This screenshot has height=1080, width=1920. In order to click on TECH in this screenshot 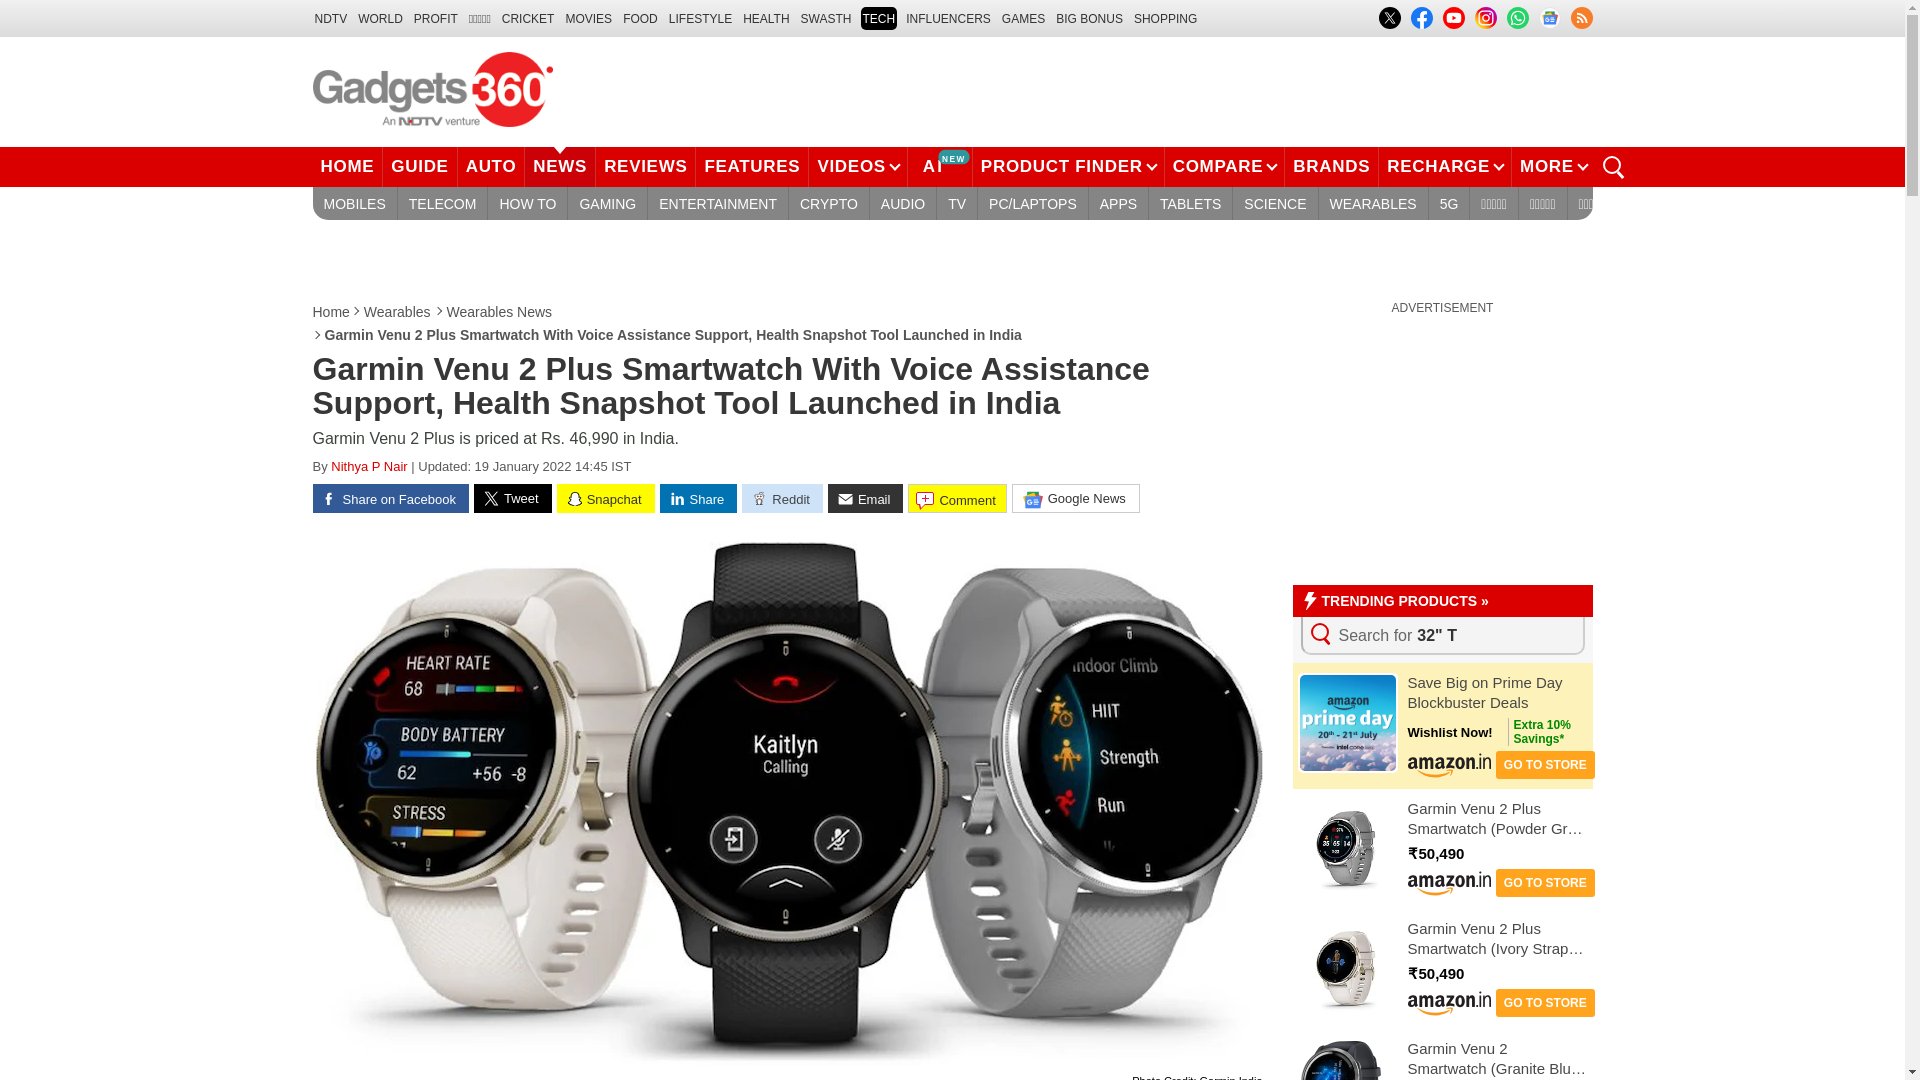, I will do `click(878, 18)`.